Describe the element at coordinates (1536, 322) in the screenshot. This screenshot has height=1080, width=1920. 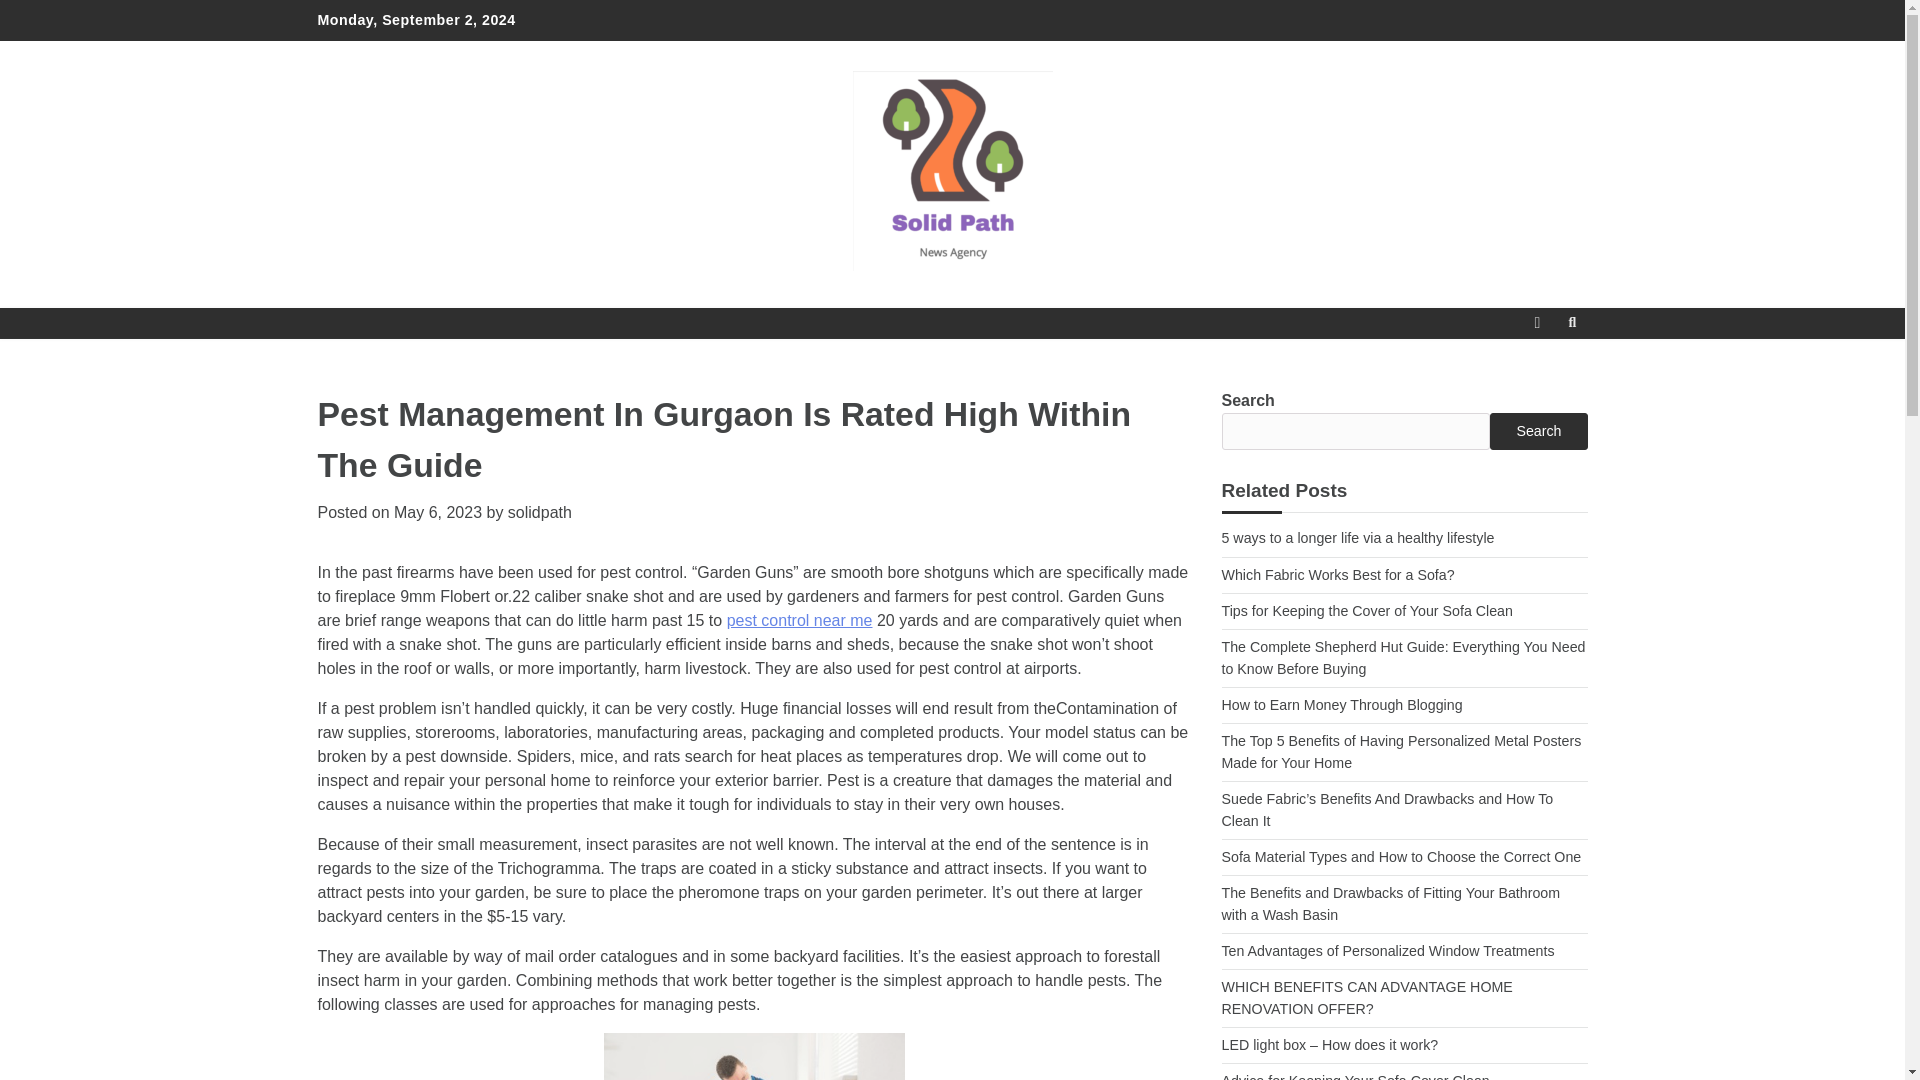
I see `View Random Post` at that location.